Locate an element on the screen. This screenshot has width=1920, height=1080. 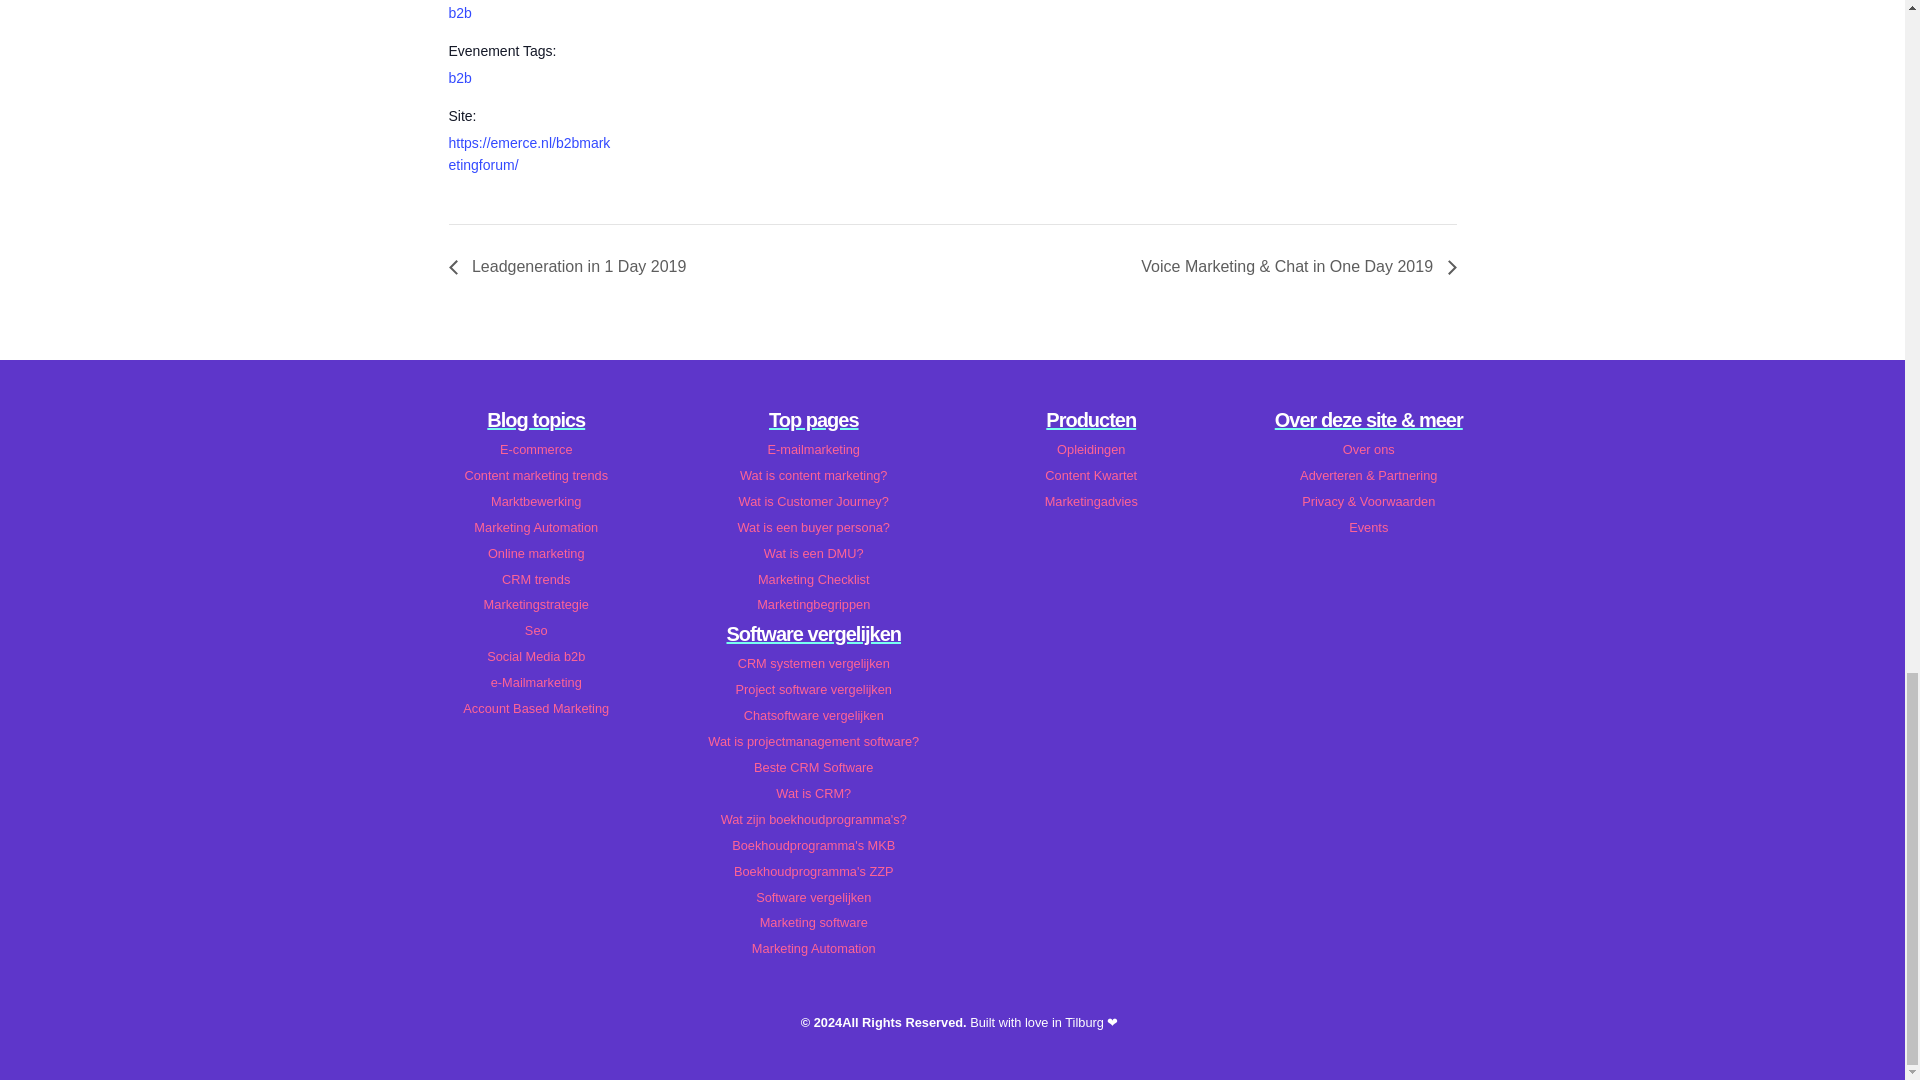
Marketingstrategie is located at coordinates (536, 605).